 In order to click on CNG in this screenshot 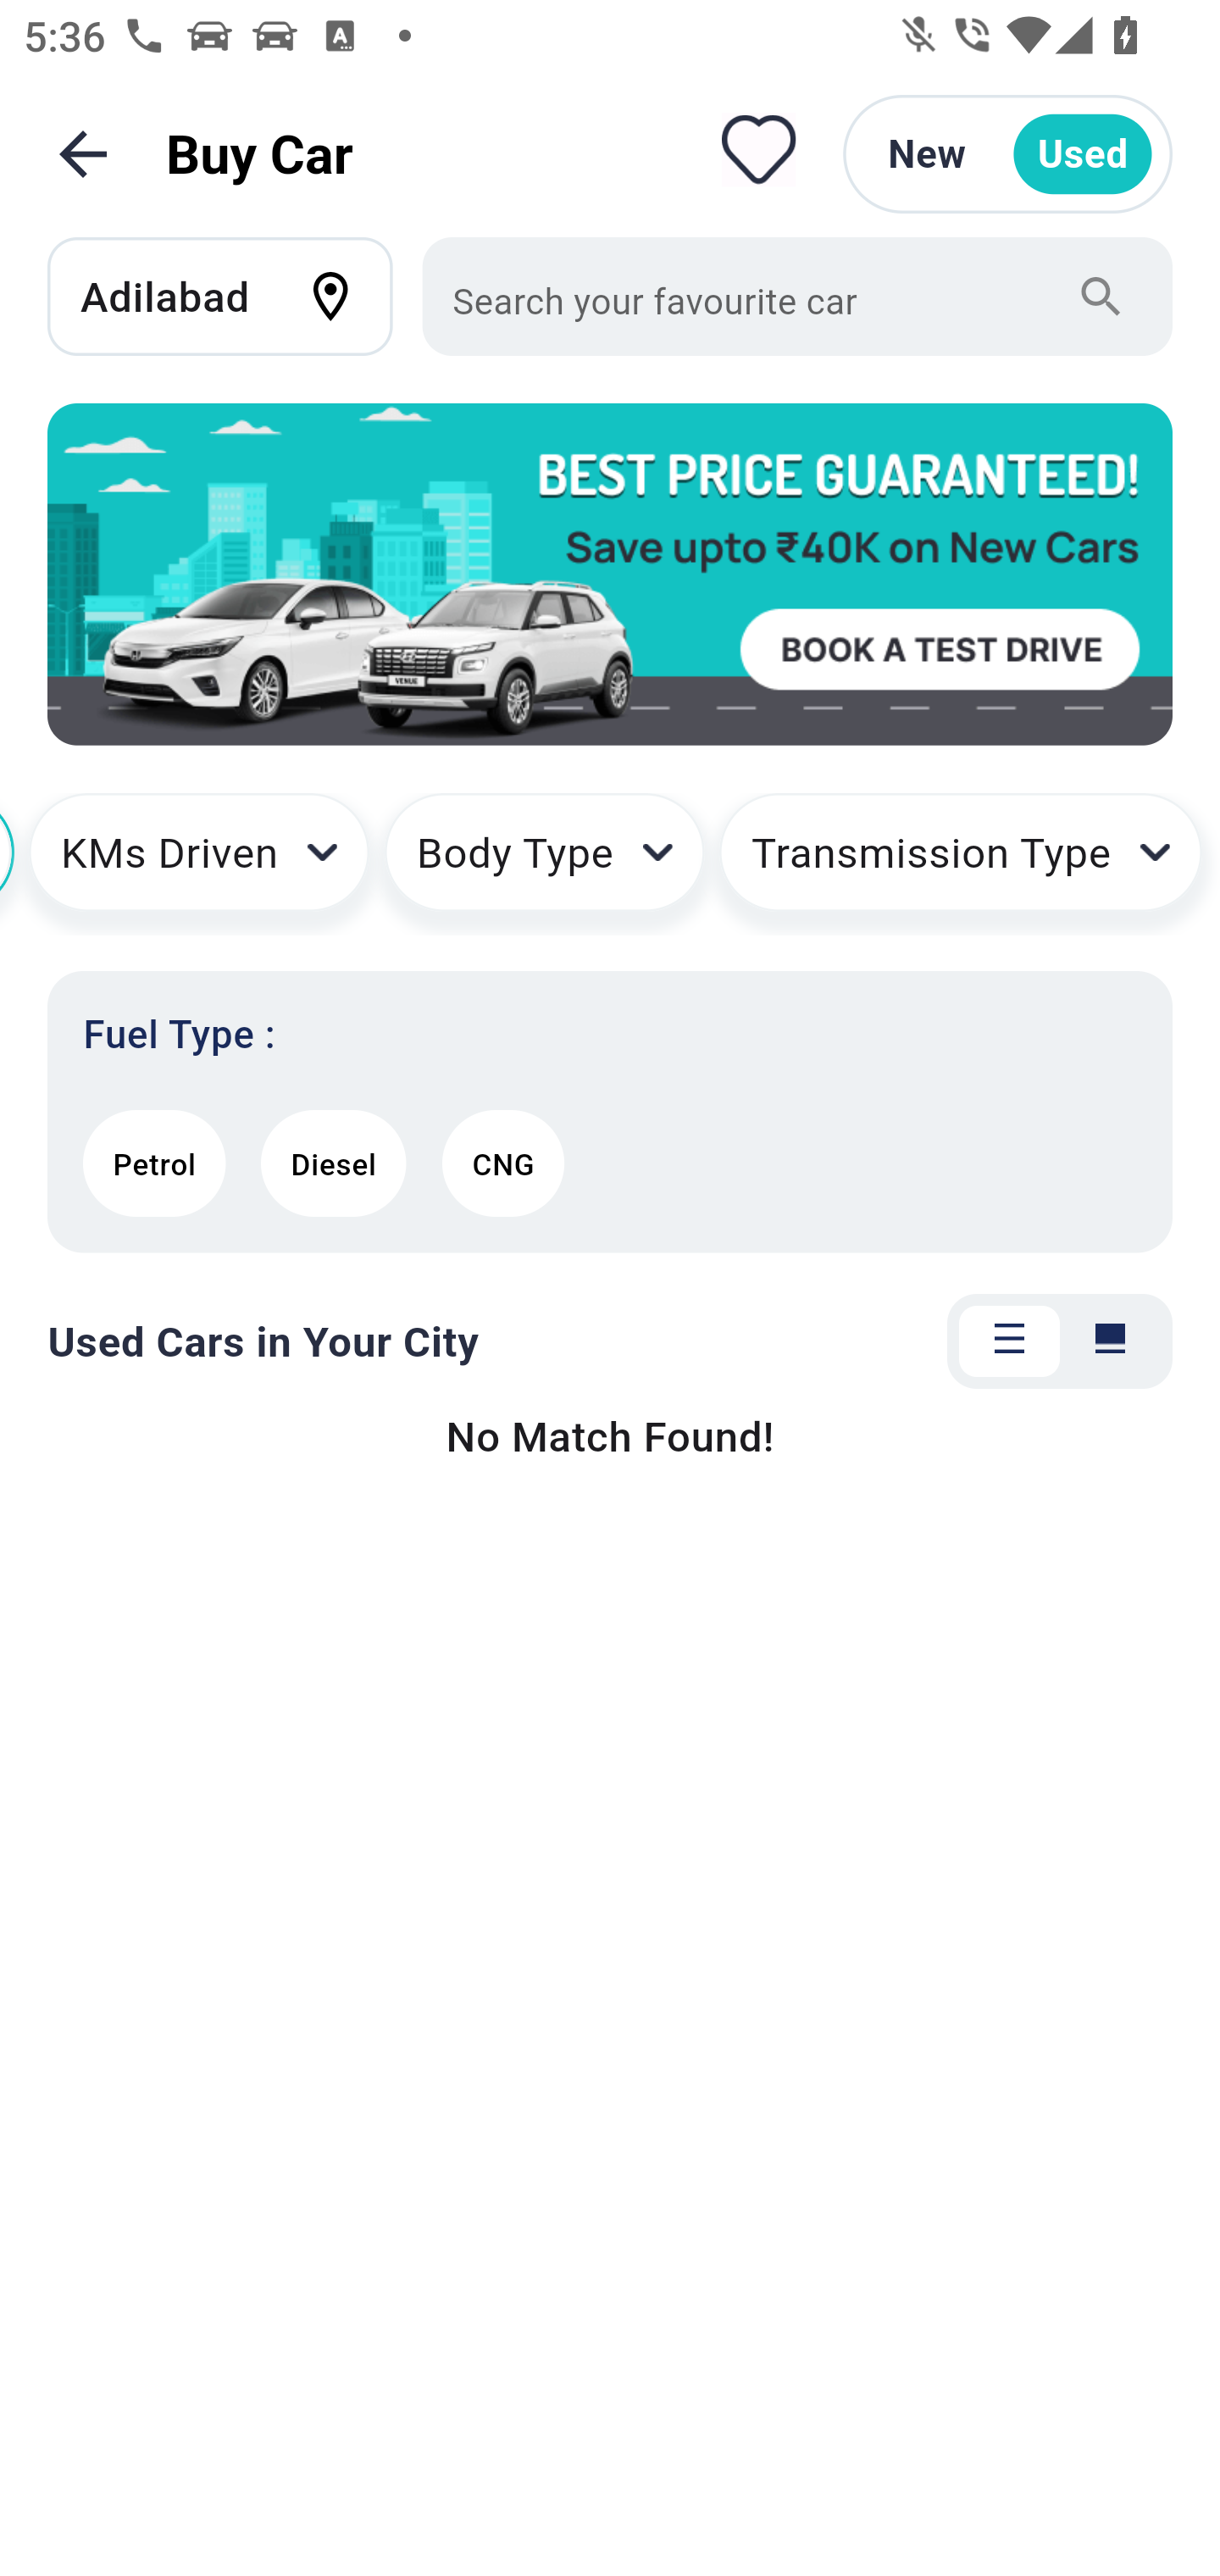, I will do `click(502, 1163)`.